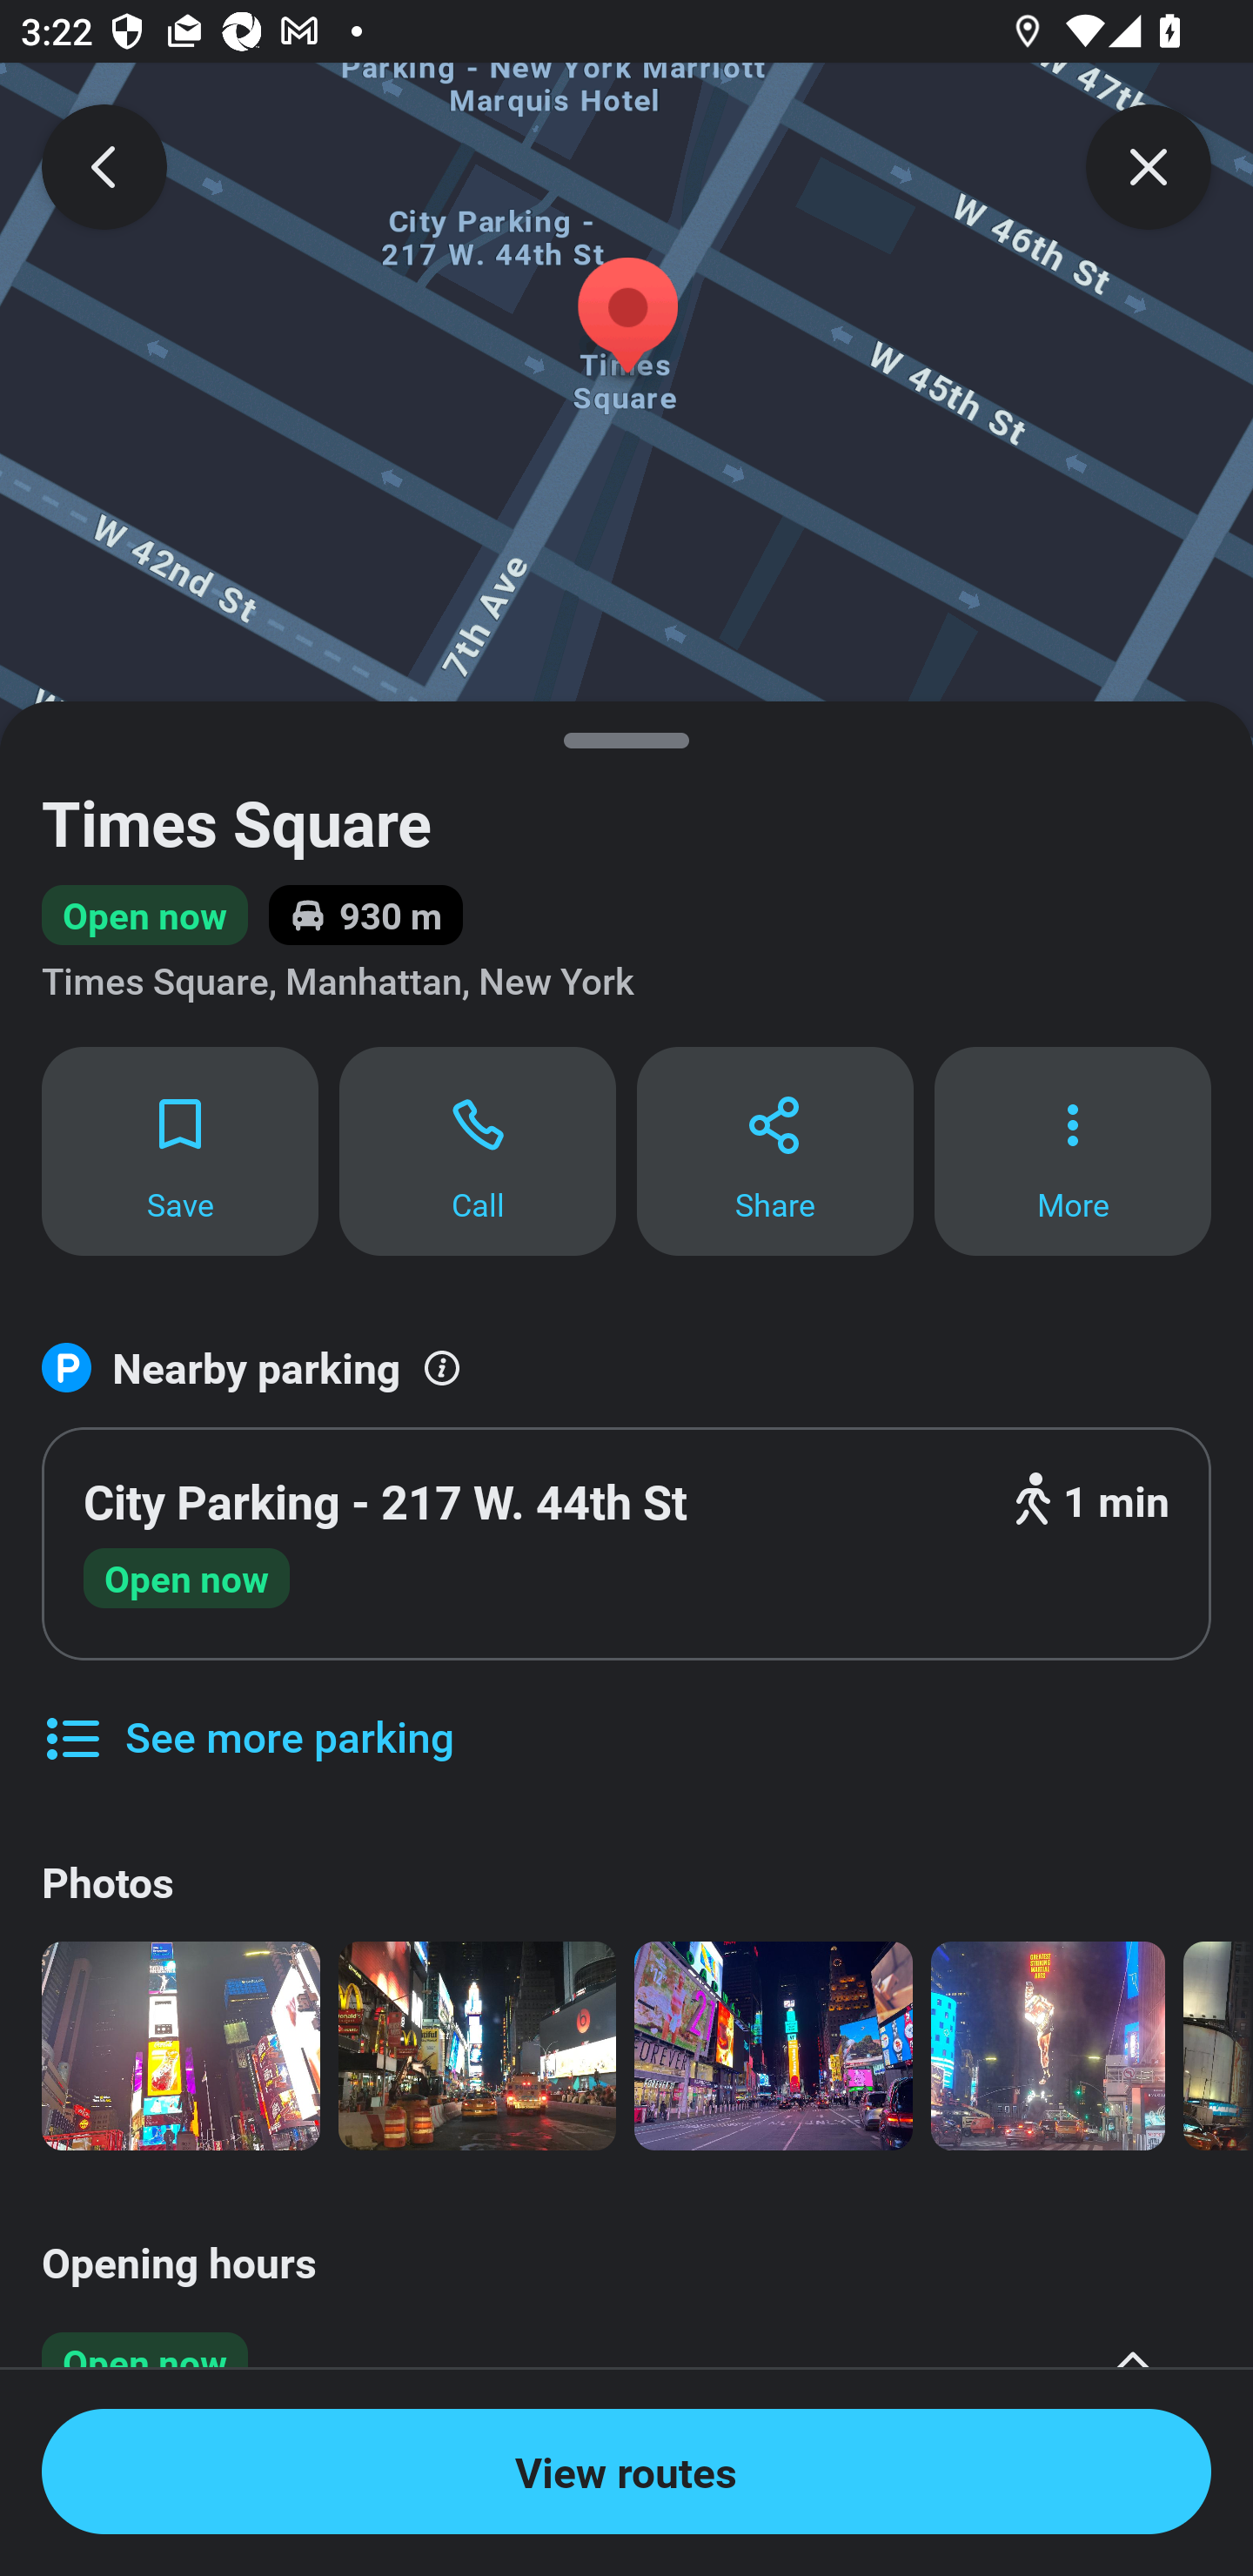 The width and height of the screenshot is (1253, 2576). Describe the element at coordinates (1073, 1150) in the screenshot. I see `More` at that location.